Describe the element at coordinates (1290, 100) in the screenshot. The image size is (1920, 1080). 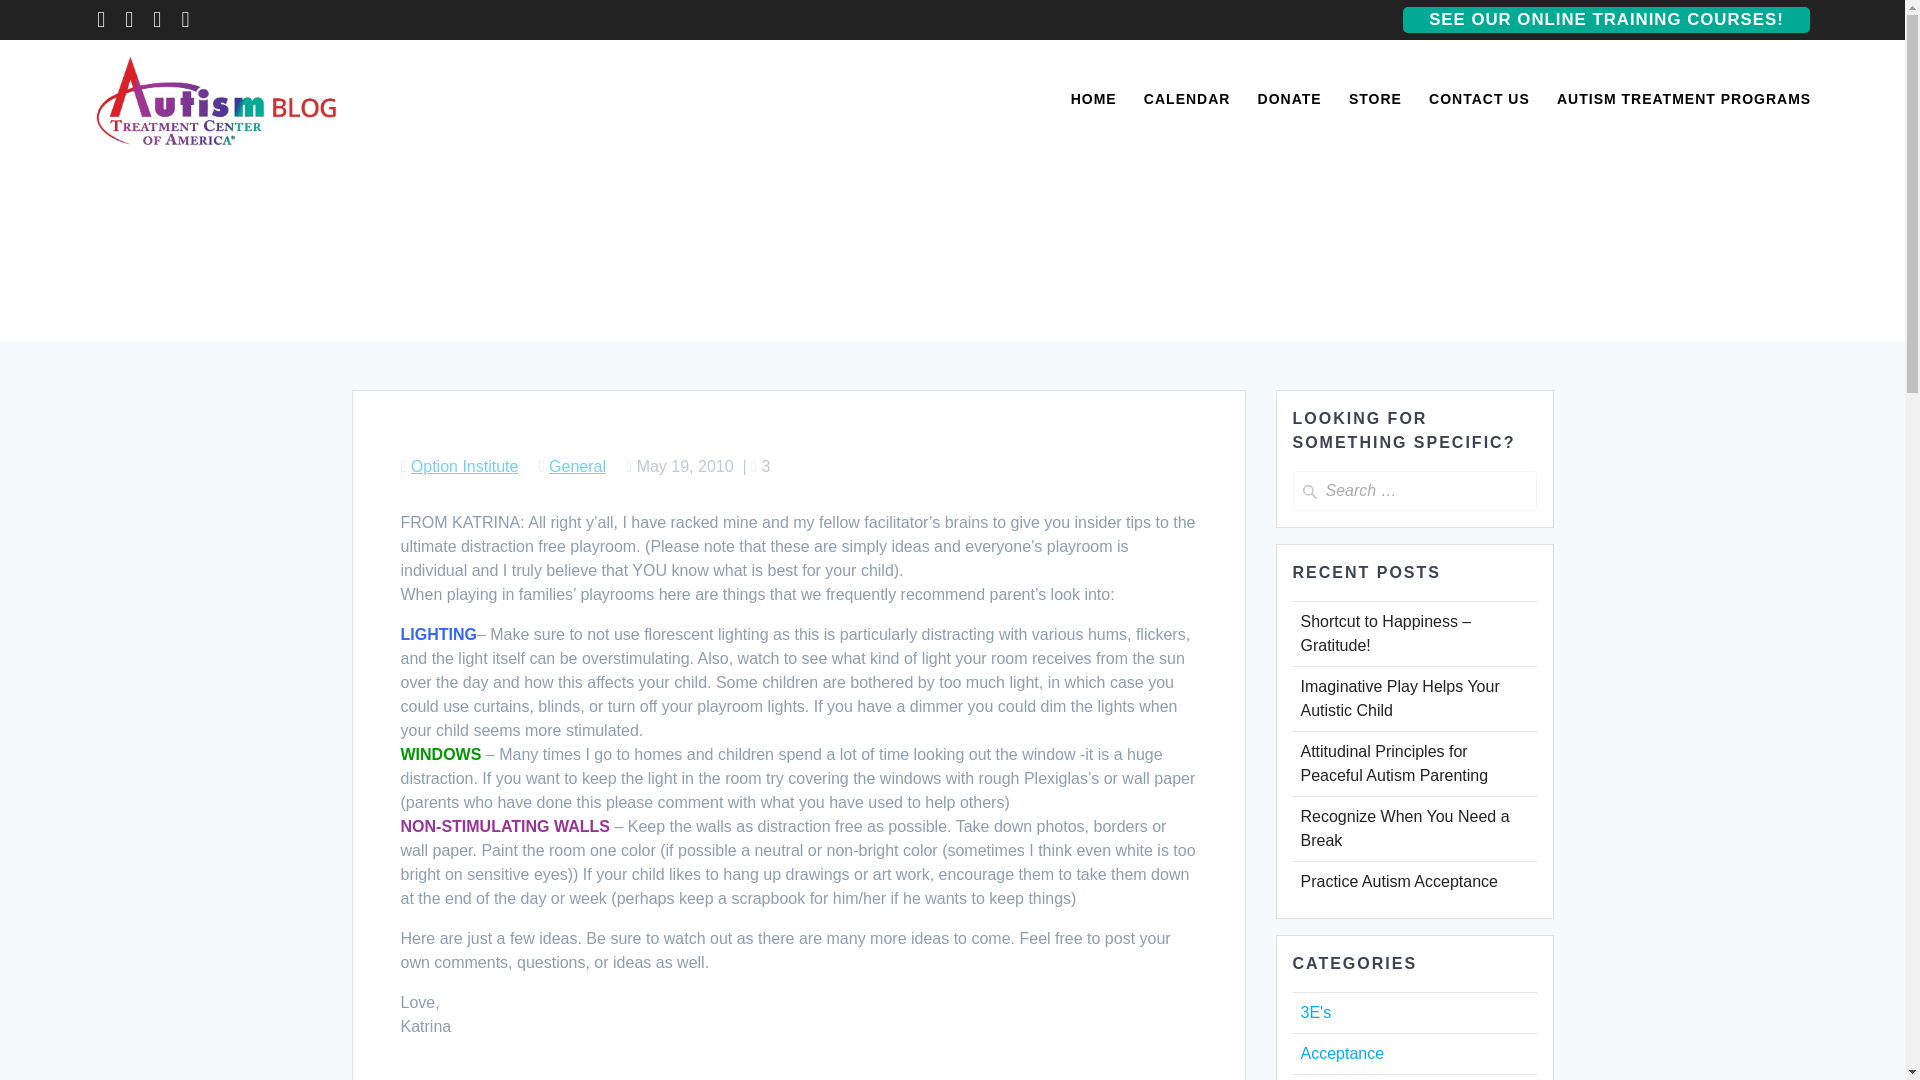
I see `DONATE` at that location.